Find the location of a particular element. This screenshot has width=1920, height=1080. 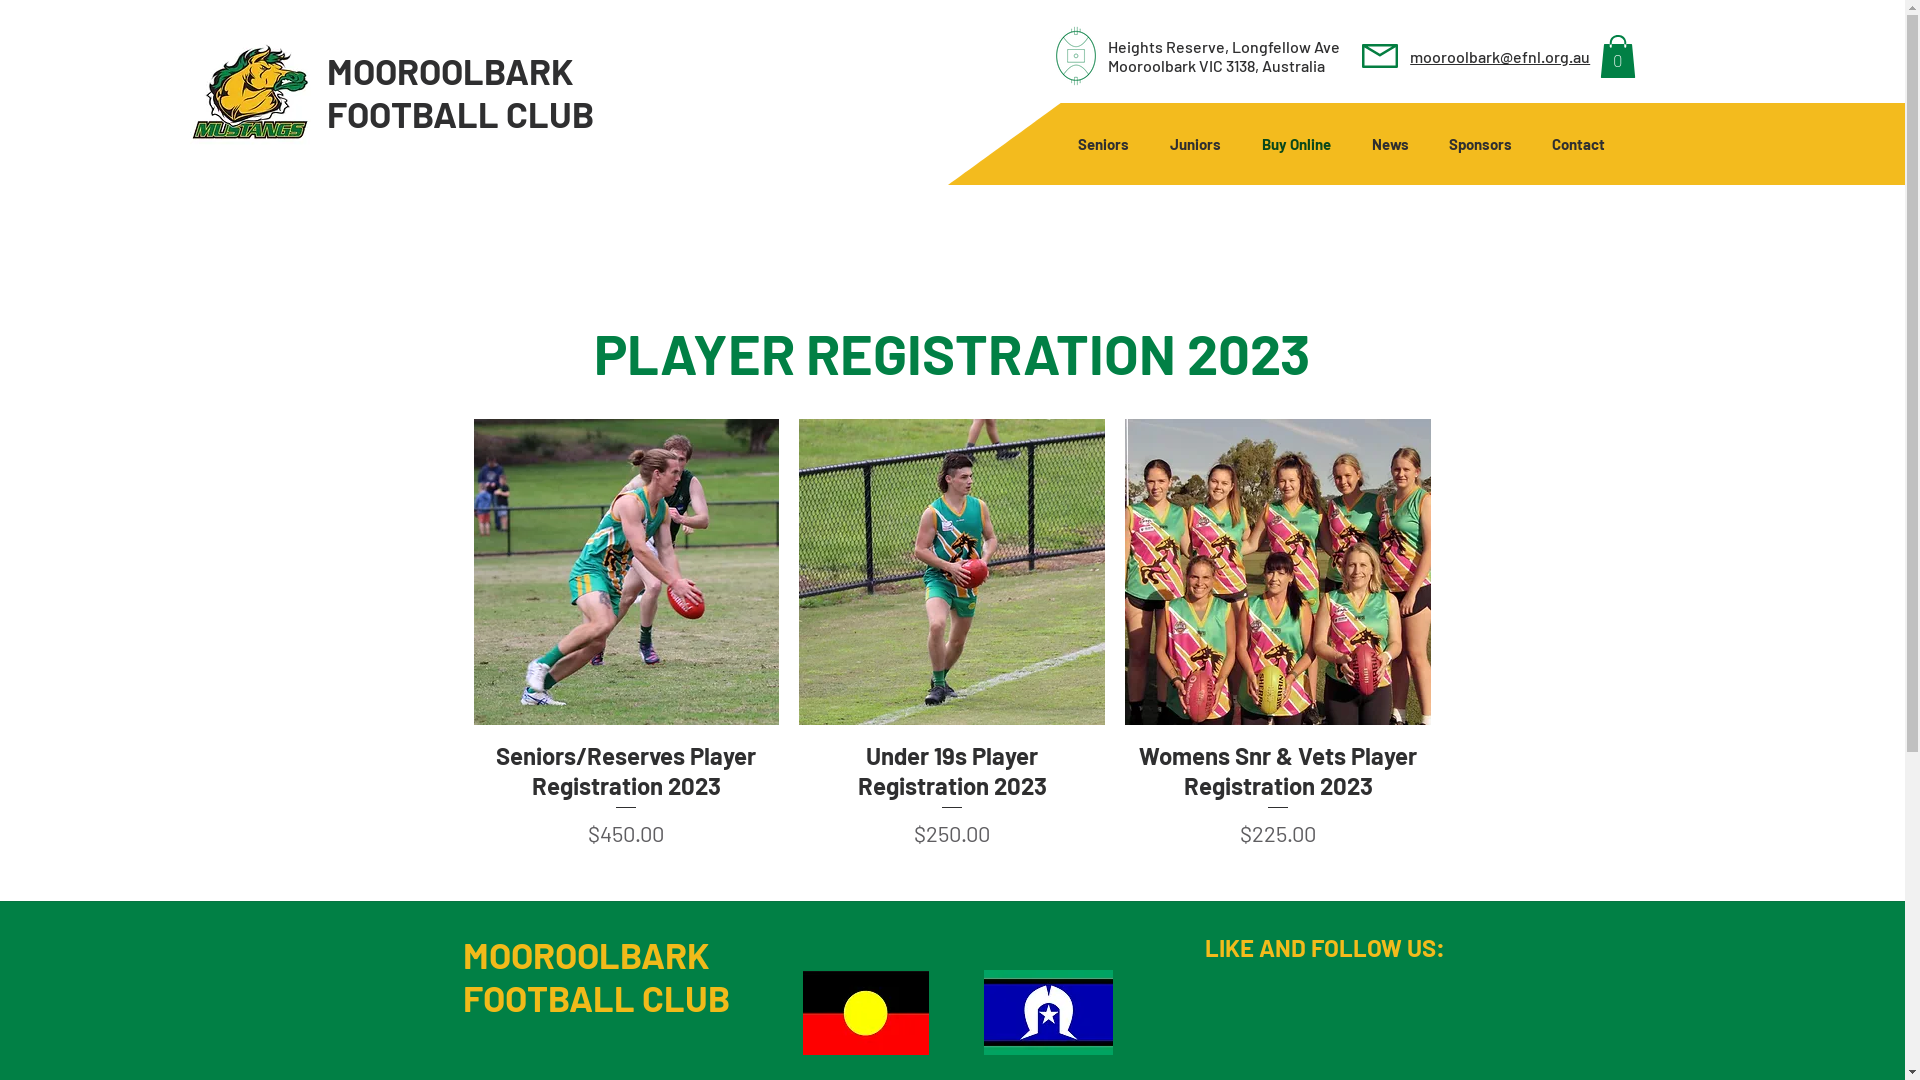

aboriginal-flag-27713.jpg is located at coordinates (865, 1013).